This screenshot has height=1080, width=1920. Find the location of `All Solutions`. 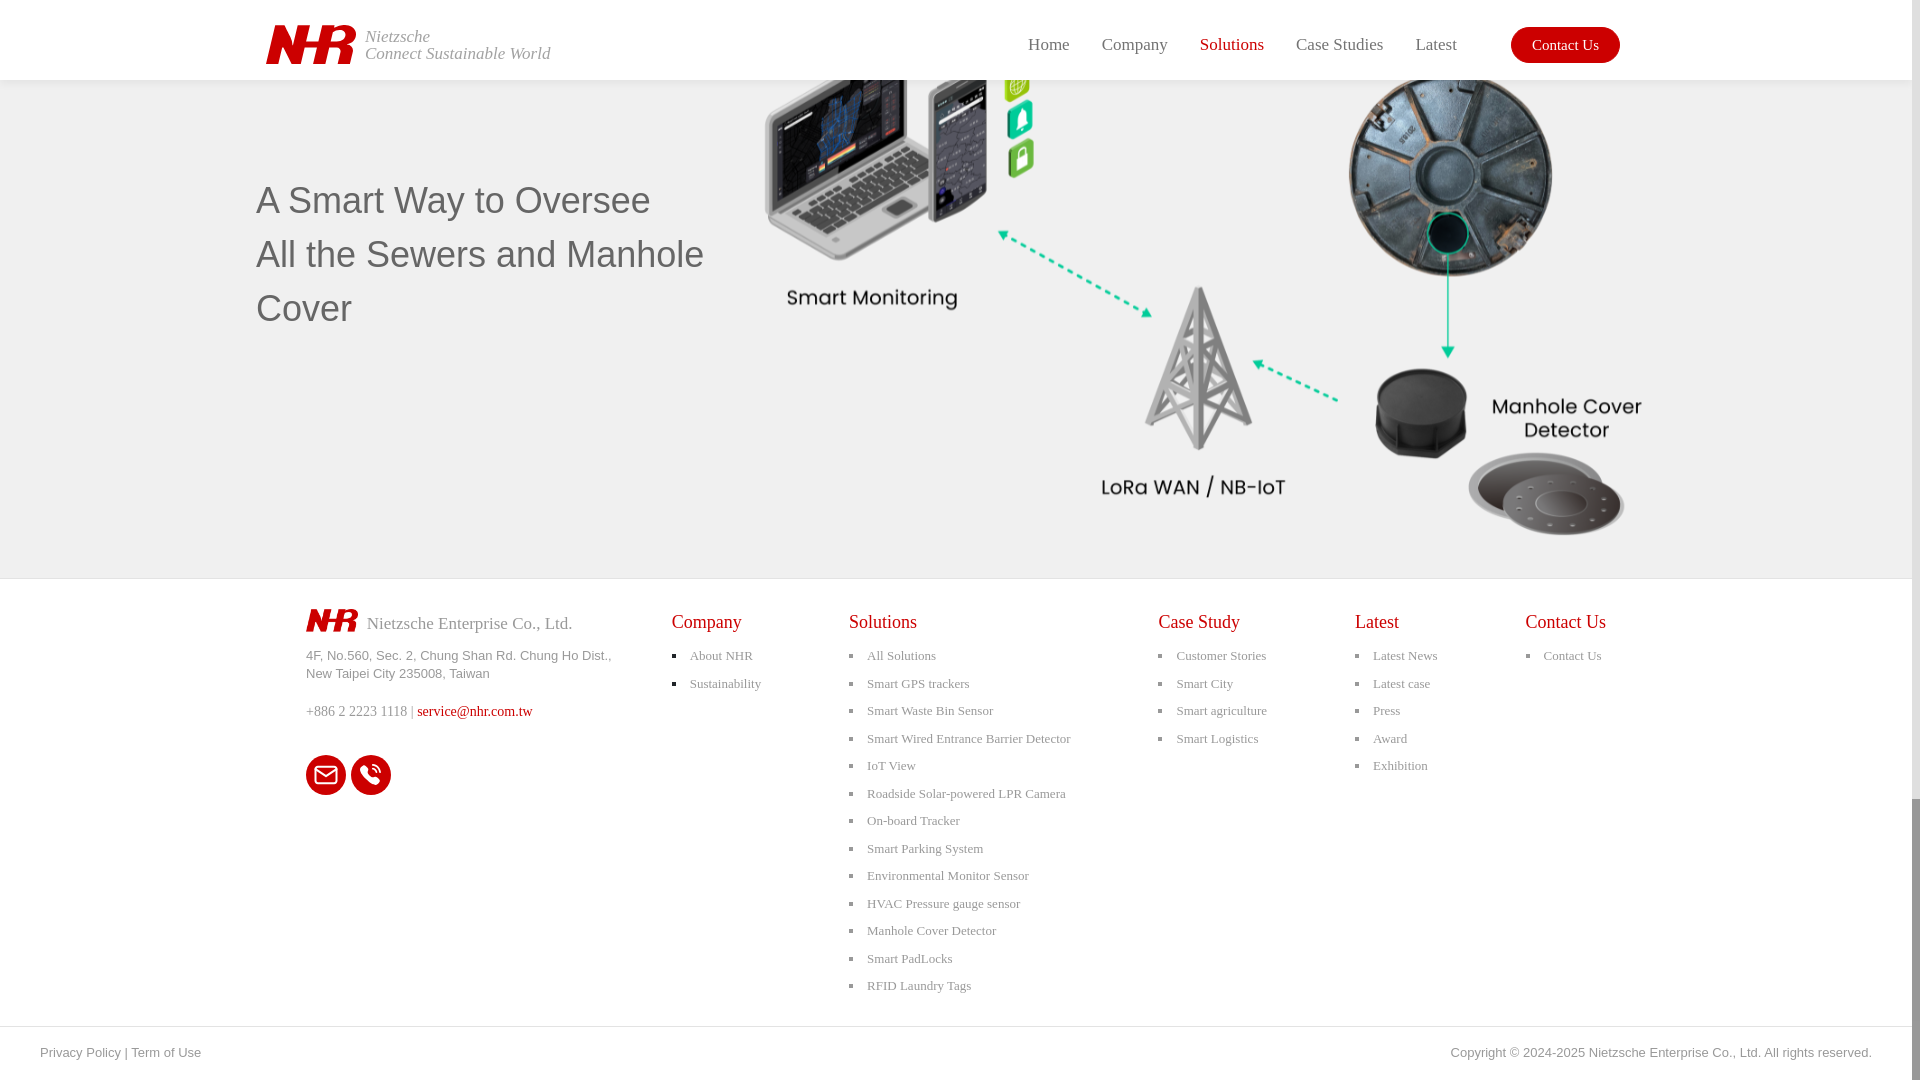

All Solutions is located at coordinates (902, 656).